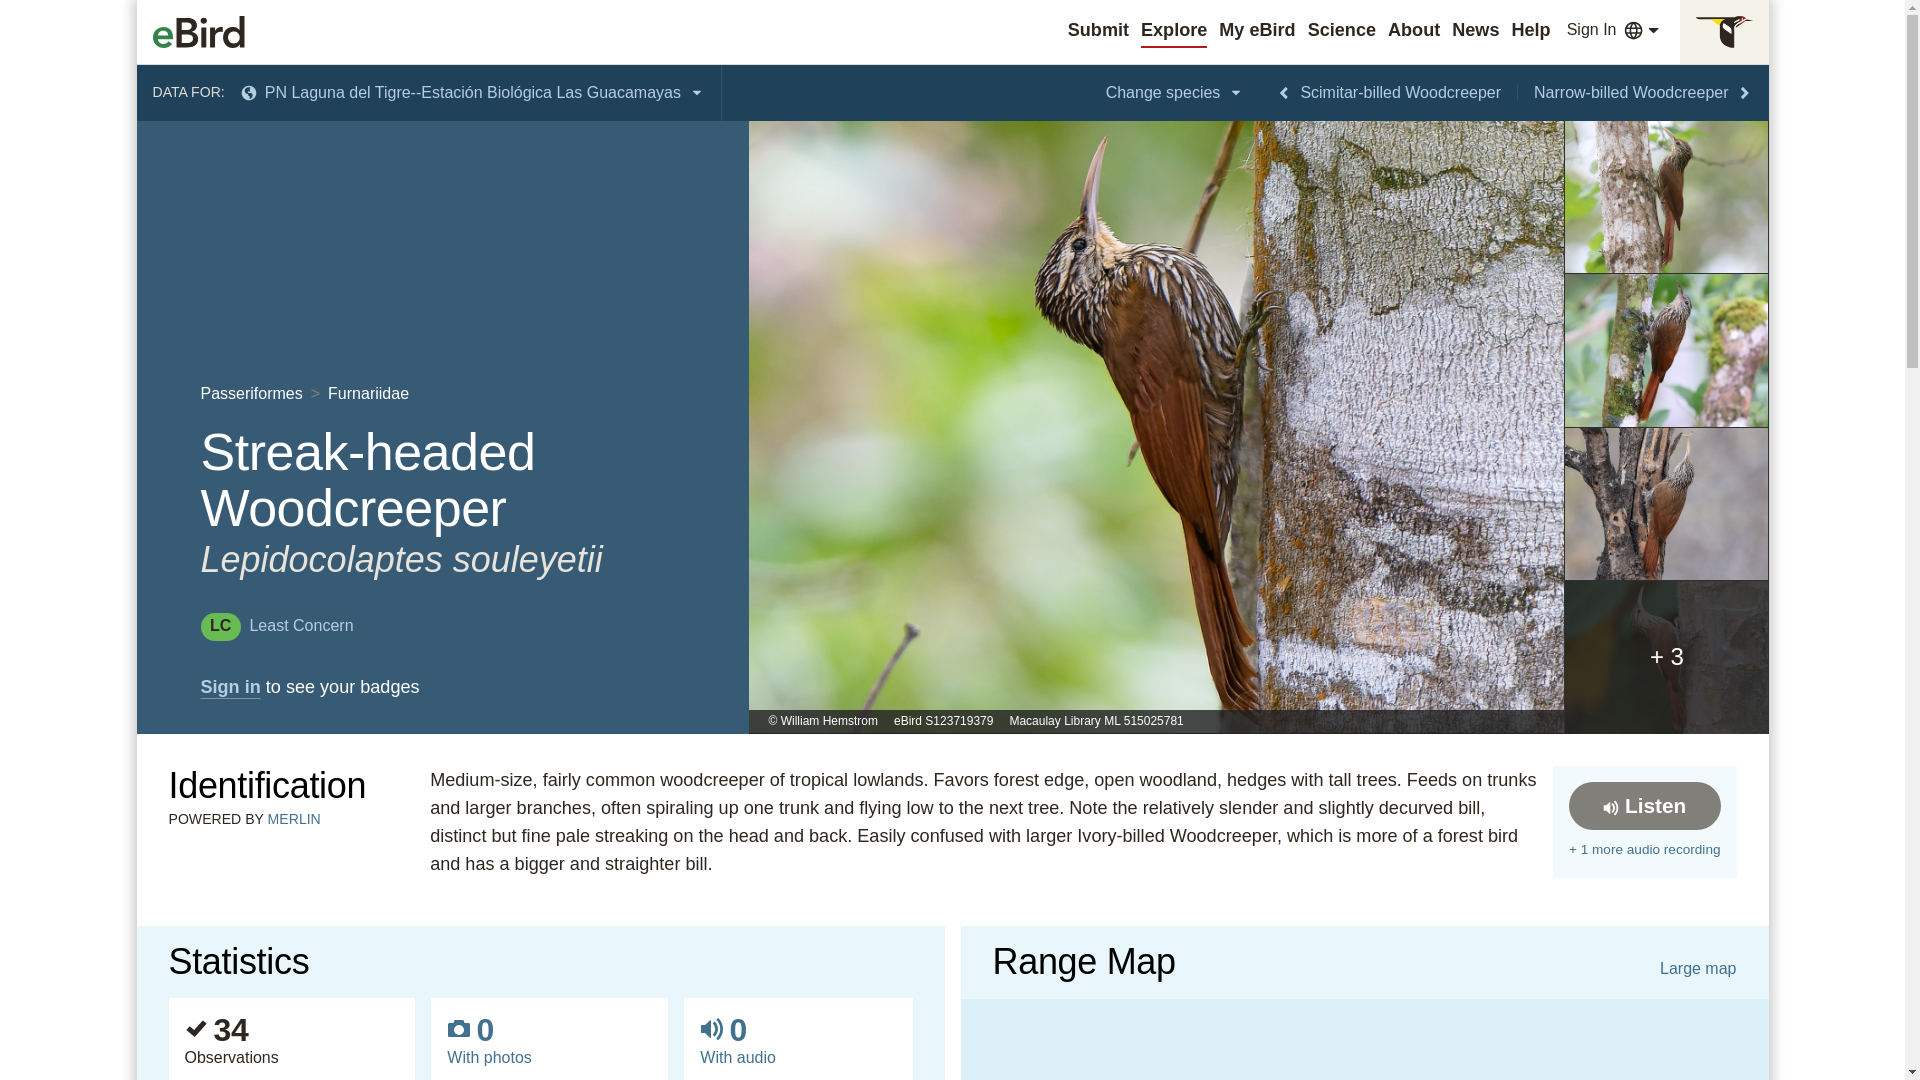 The width and height of the screenshot is (1920, 1080). Describe the element at coordinates (1414, 30) in the screenshot. I see `About` at that location.